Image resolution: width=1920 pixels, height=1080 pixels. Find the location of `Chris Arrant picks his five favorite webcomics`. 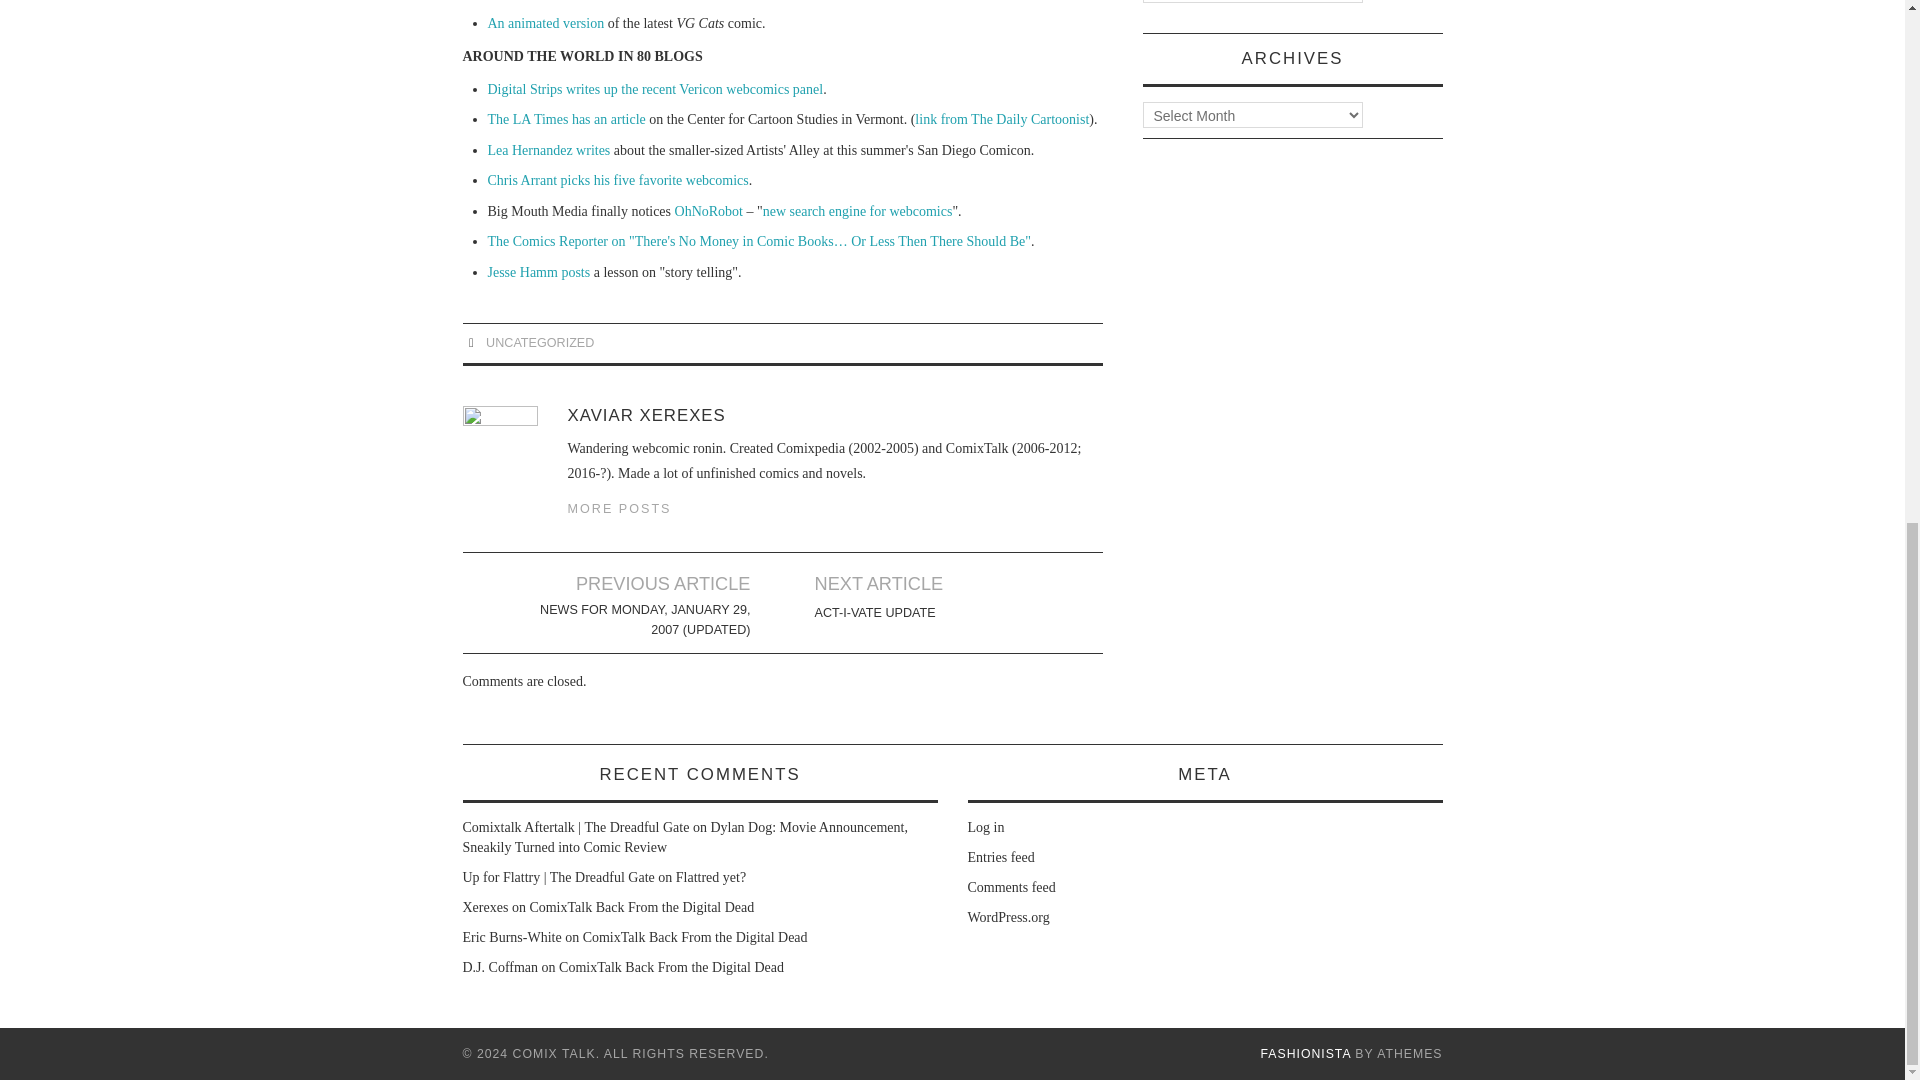

Chris Arrant picks his five favorite webcomics is located at coordinates (618, 180).